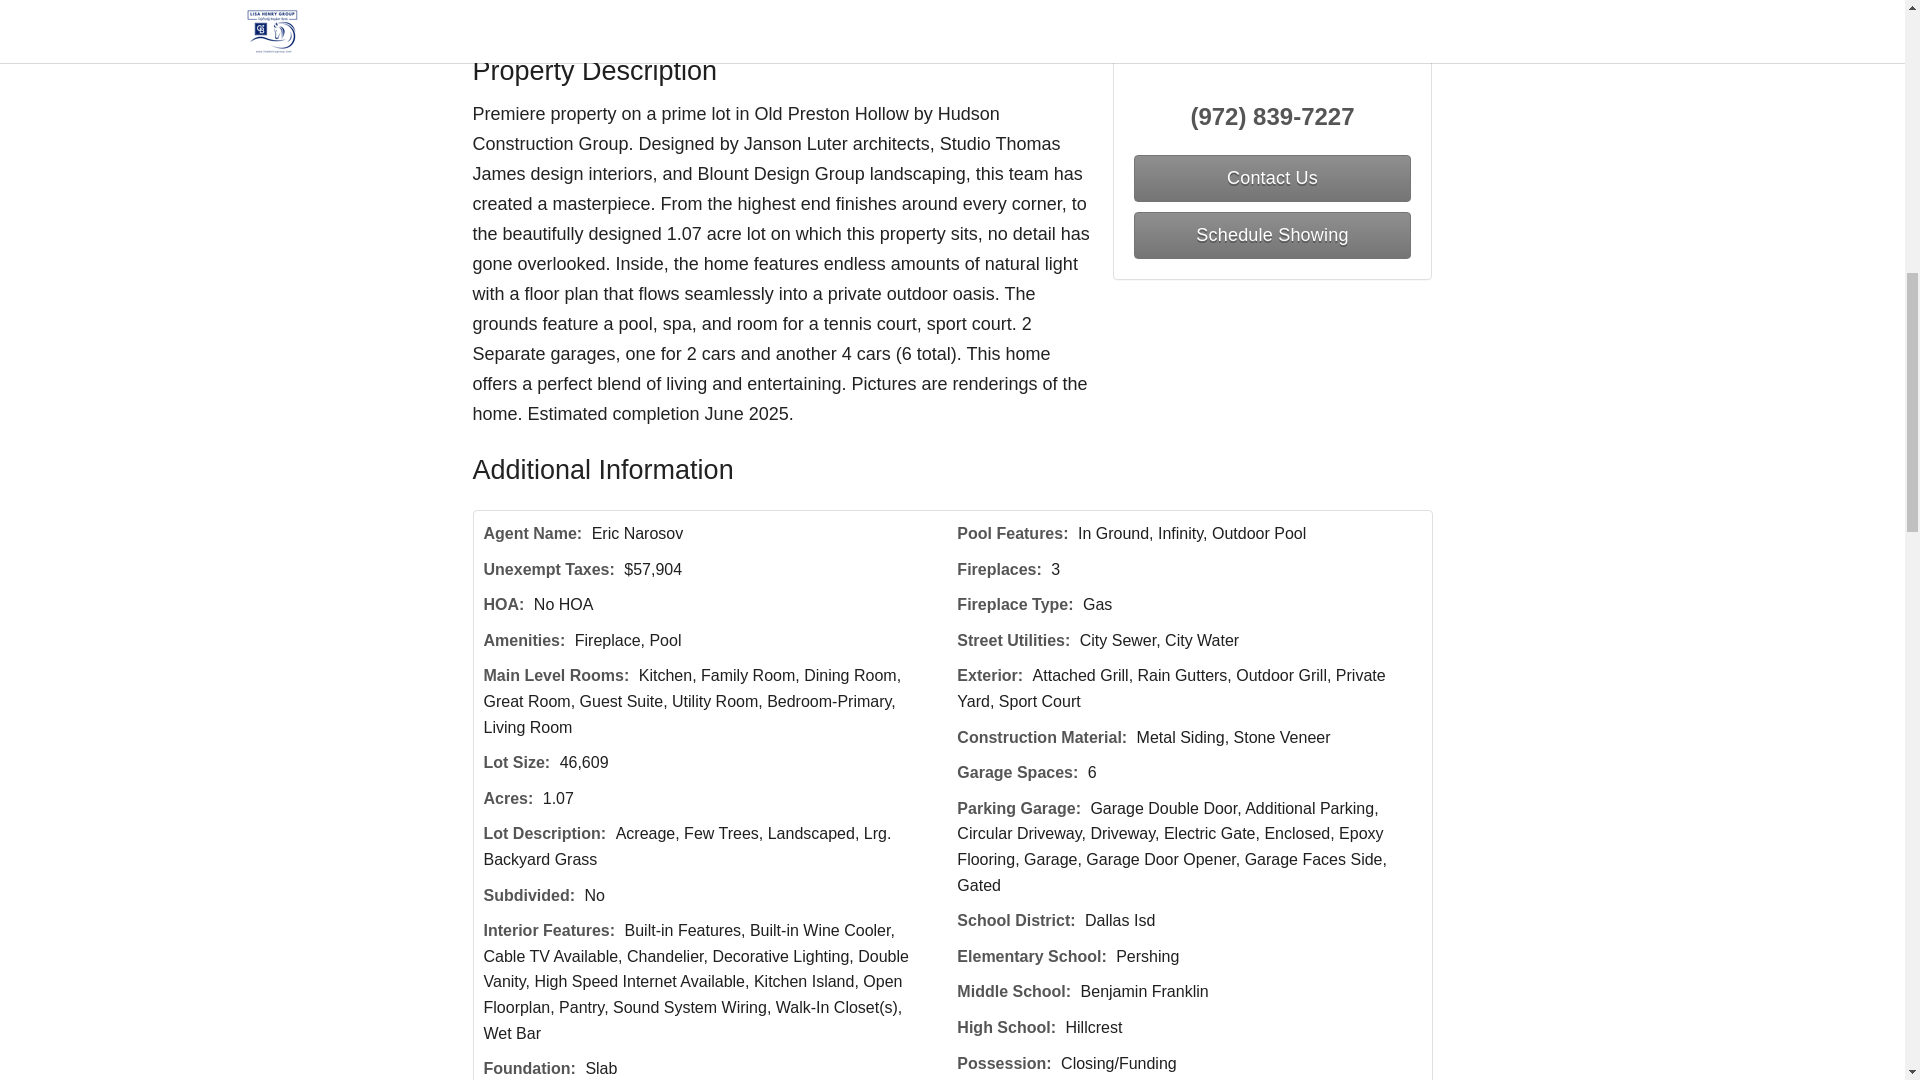  Describe the element at coordinates (738, 14) in the screenshot. I see `View on Map` at that location.